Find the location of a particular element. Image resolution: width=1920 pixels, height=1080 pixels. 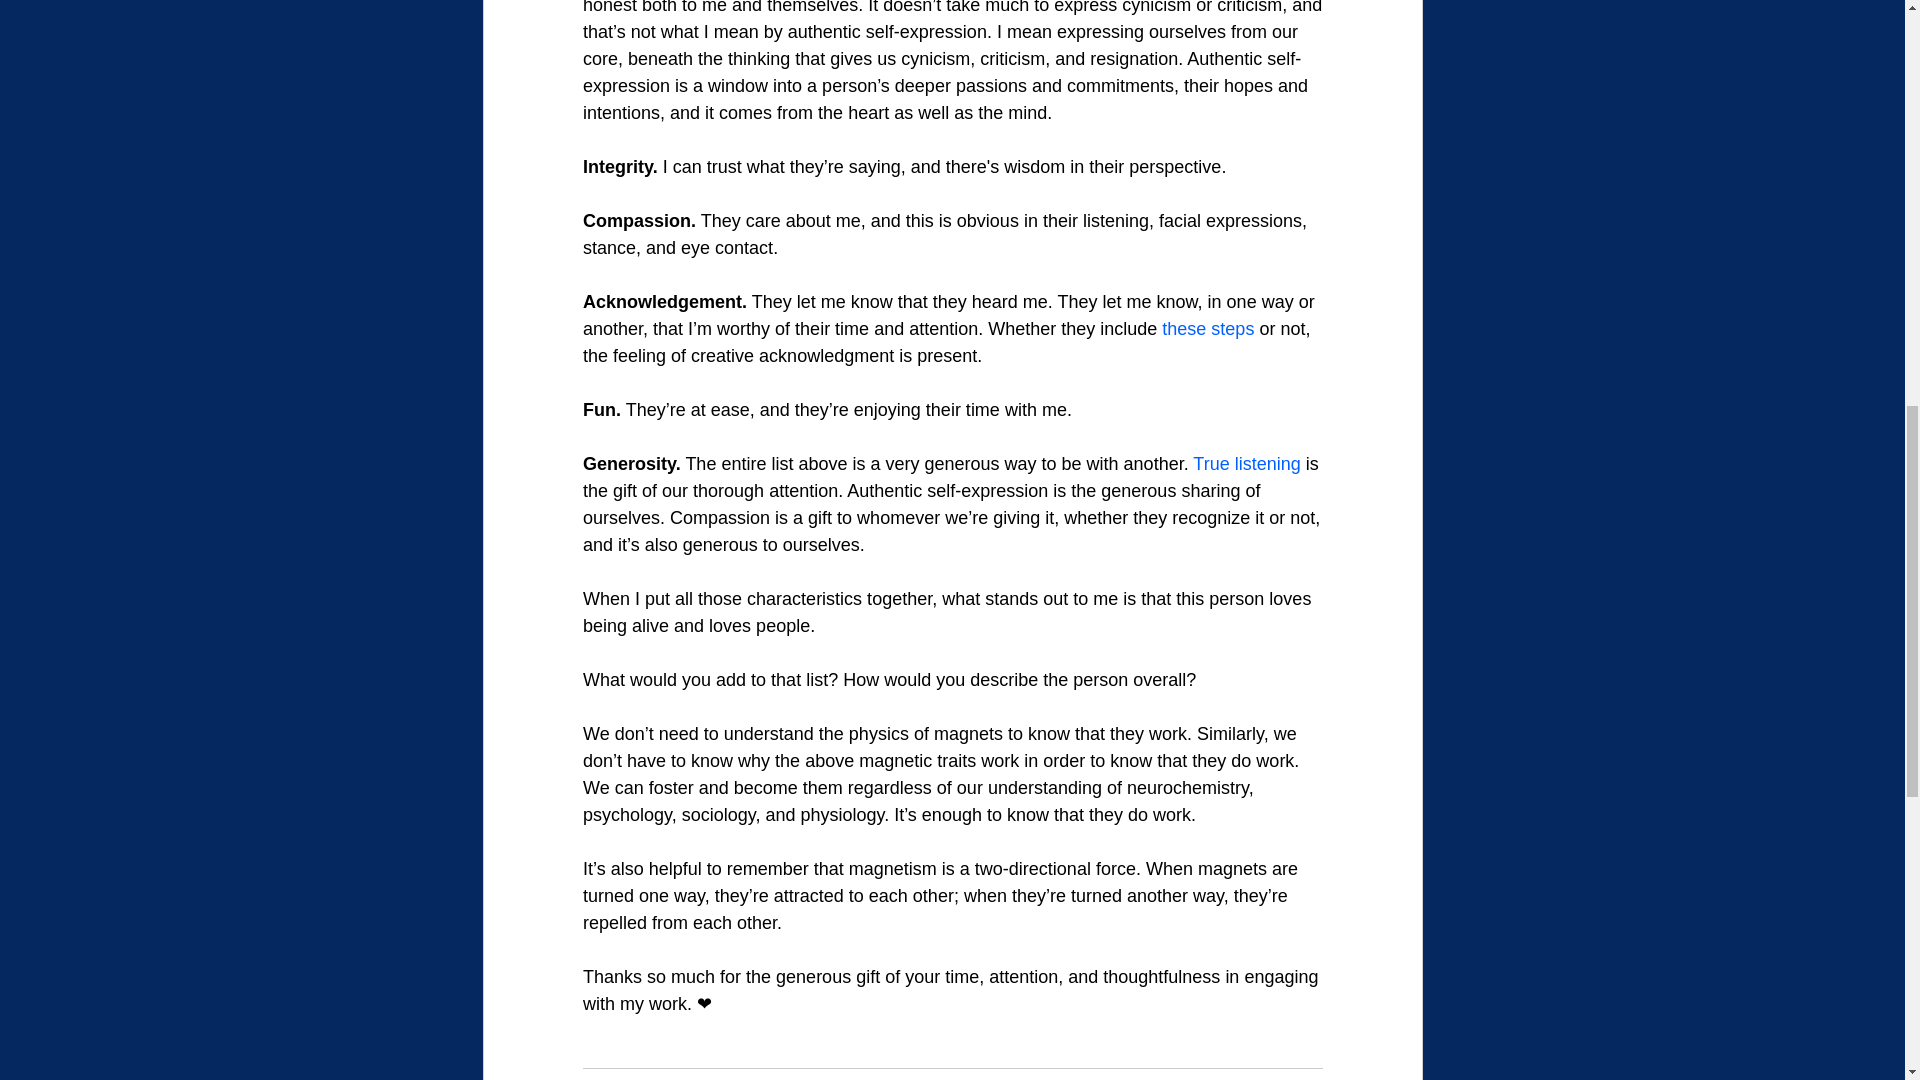

True listening is located at coordinates (1246, 464).